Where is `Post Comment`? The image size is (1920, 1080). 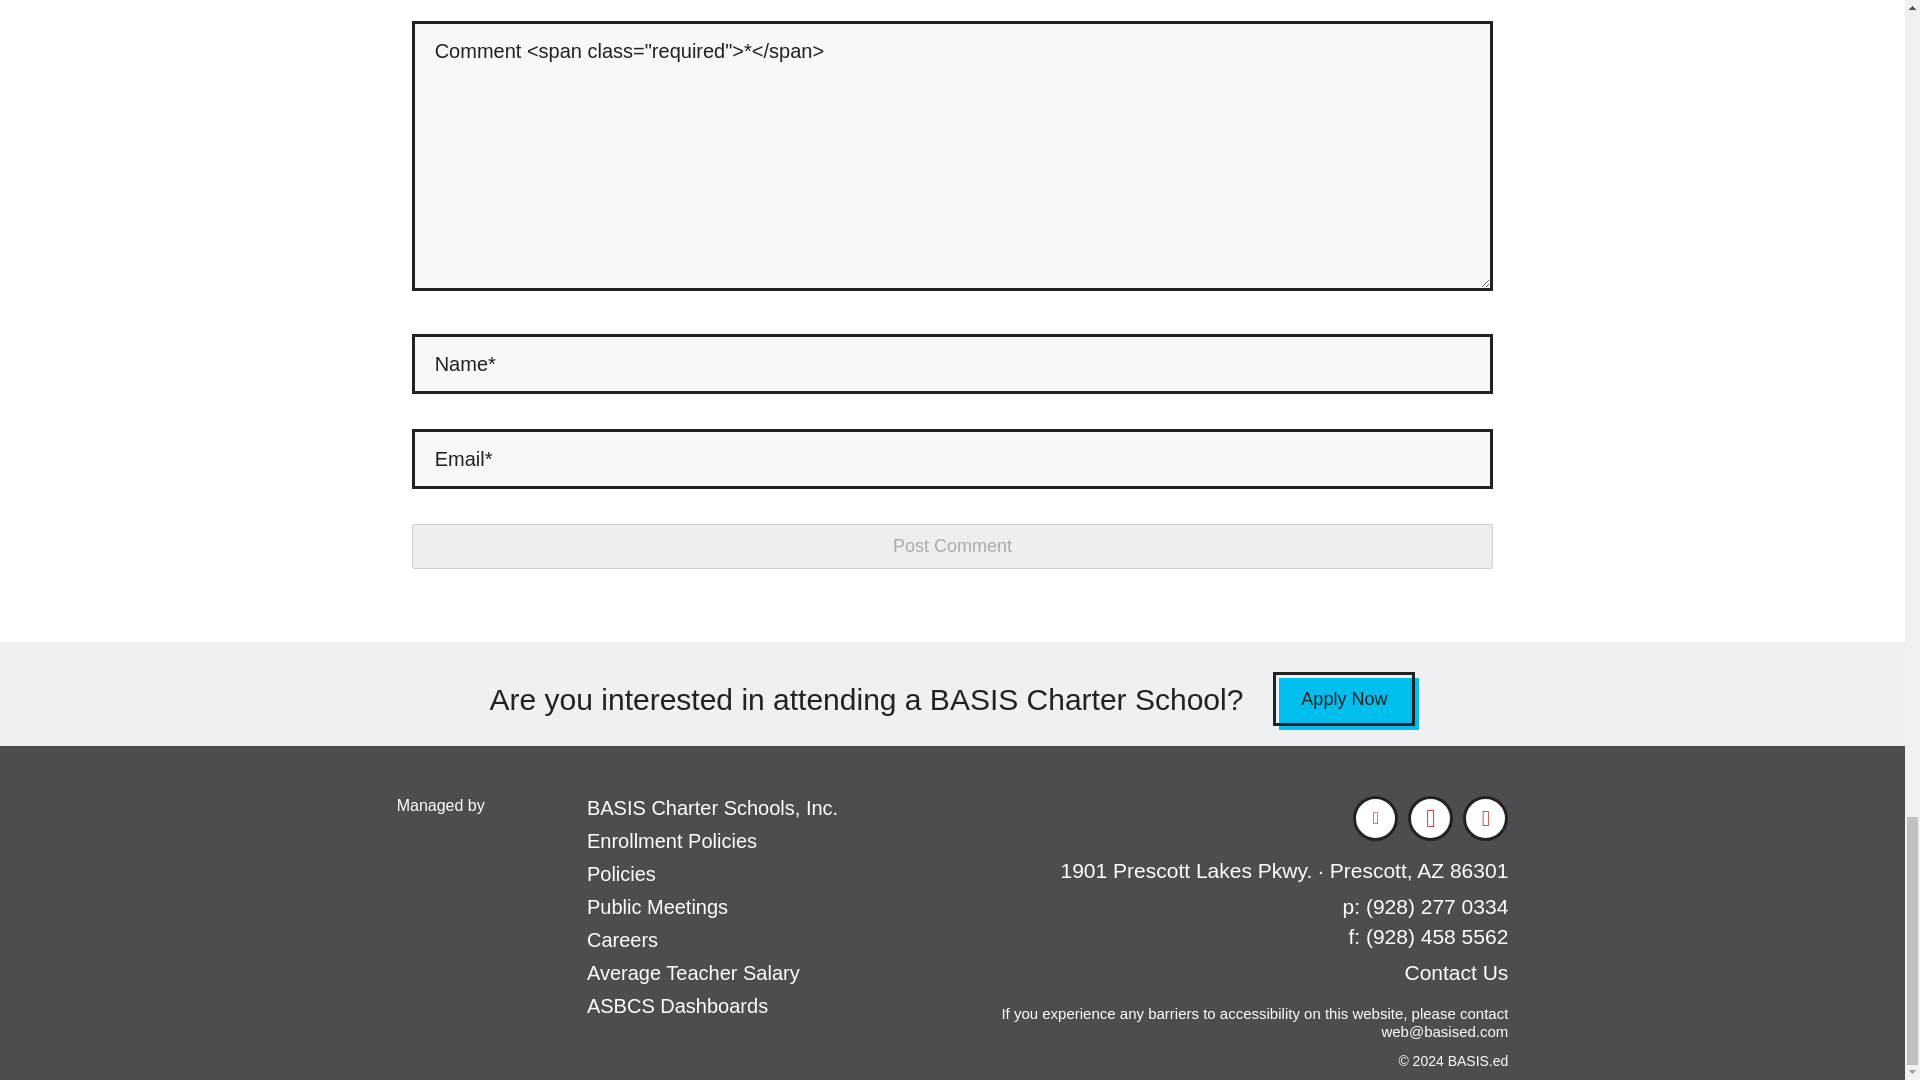
Post Comment is located at coordinates (952, 546).